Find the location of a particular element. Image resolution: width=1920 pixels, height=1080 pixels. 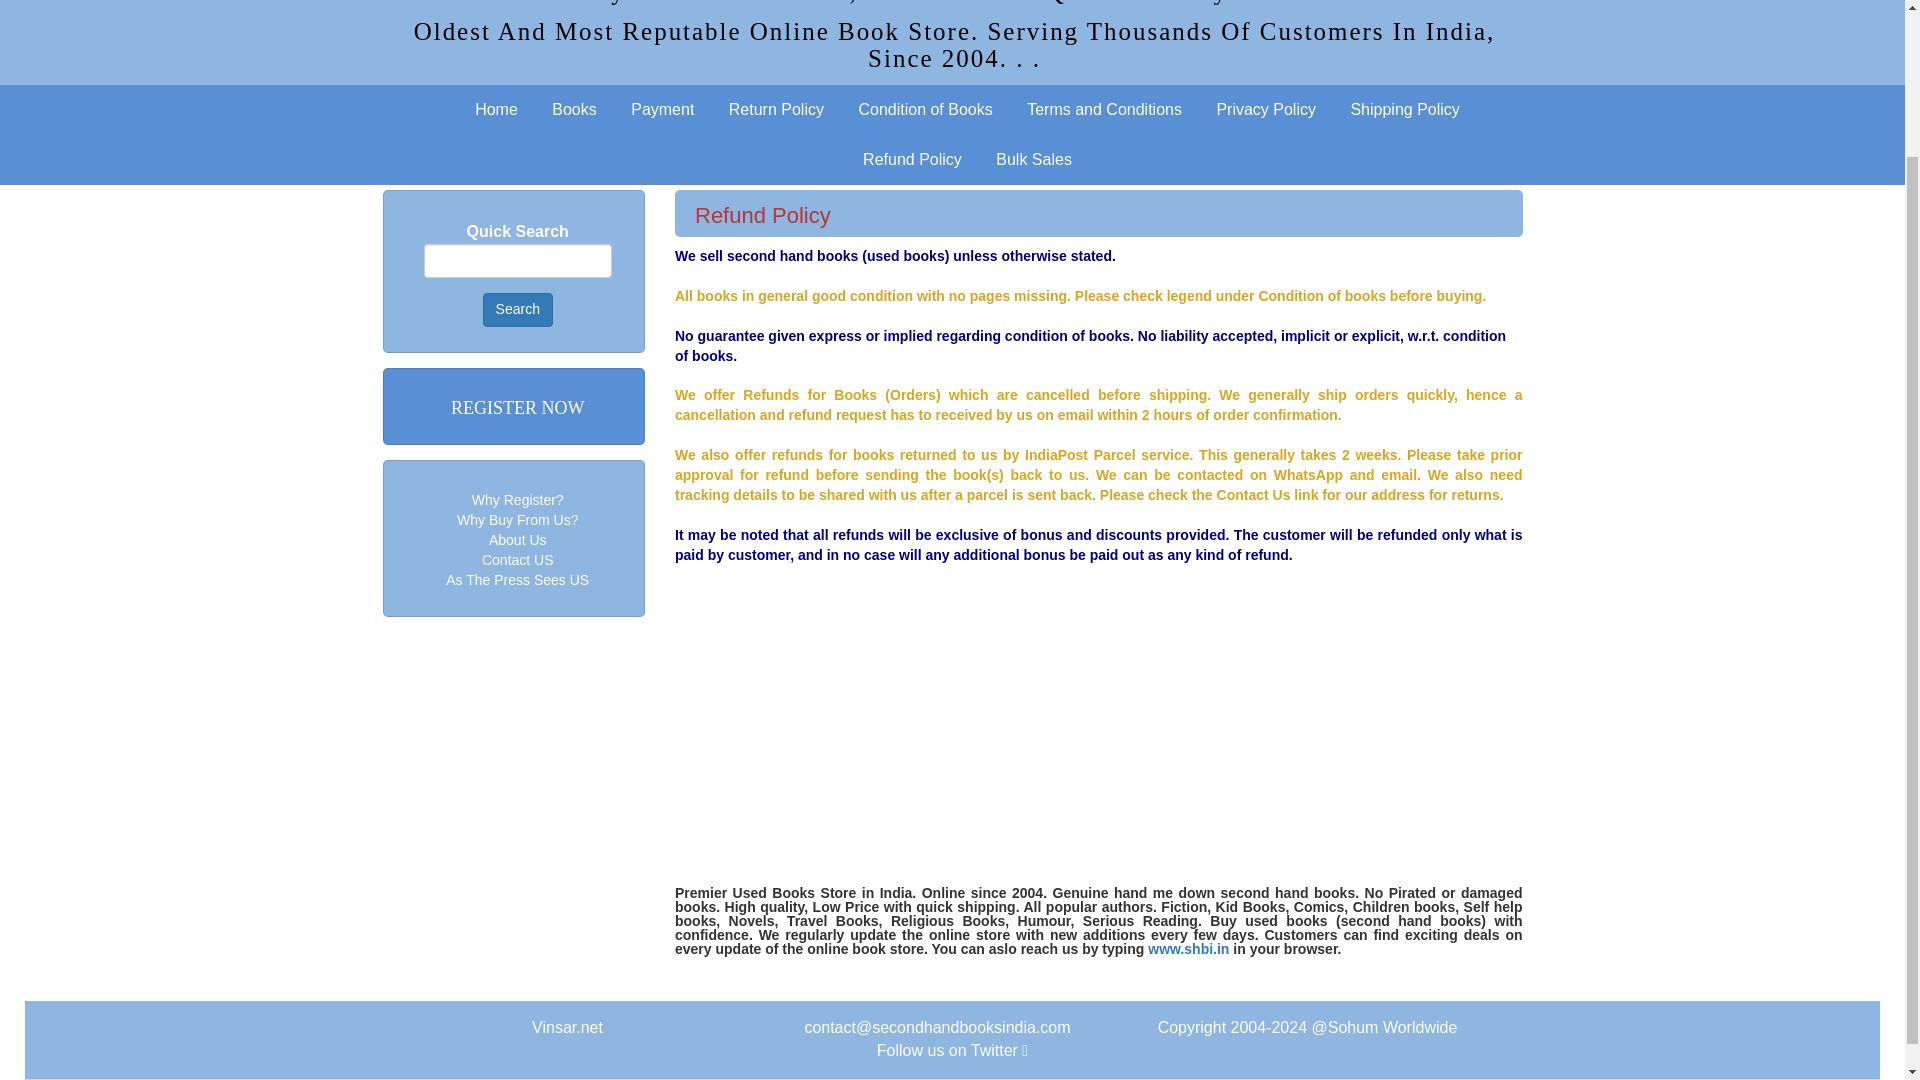

Home is located at coordinates (496, 110).